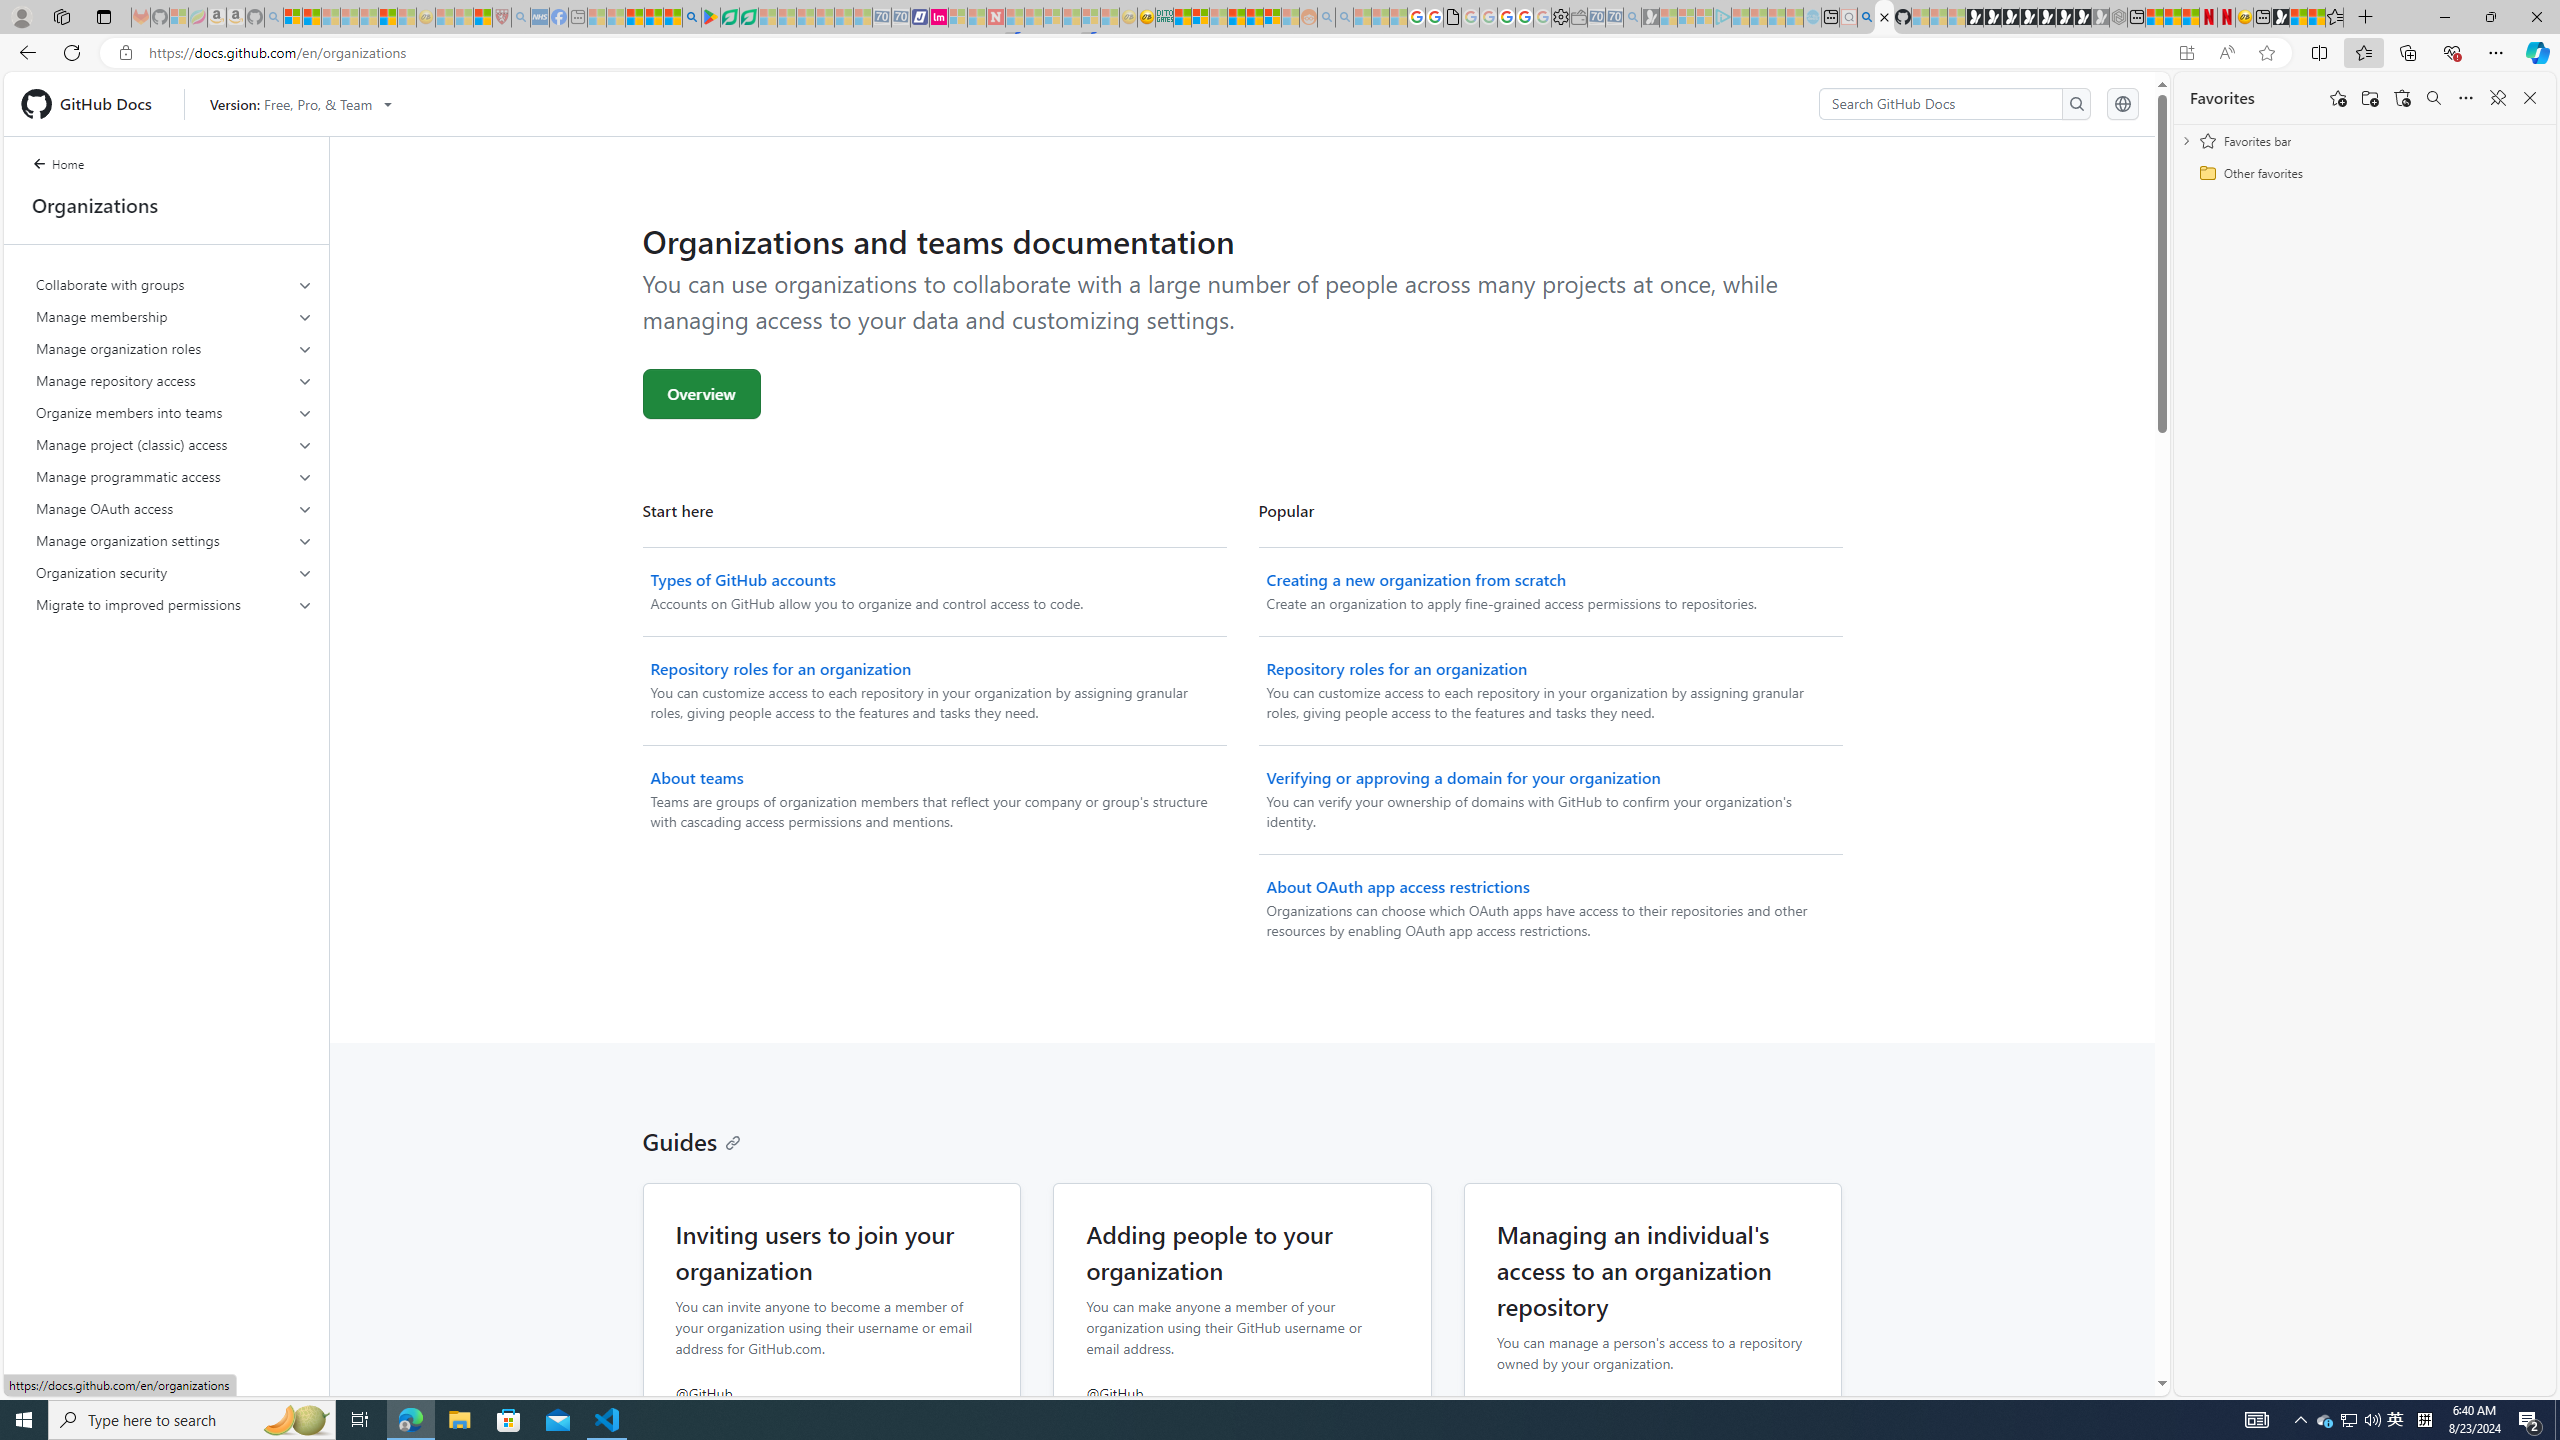  I want to click on Restore deleted favorites, so click(2402, 98).